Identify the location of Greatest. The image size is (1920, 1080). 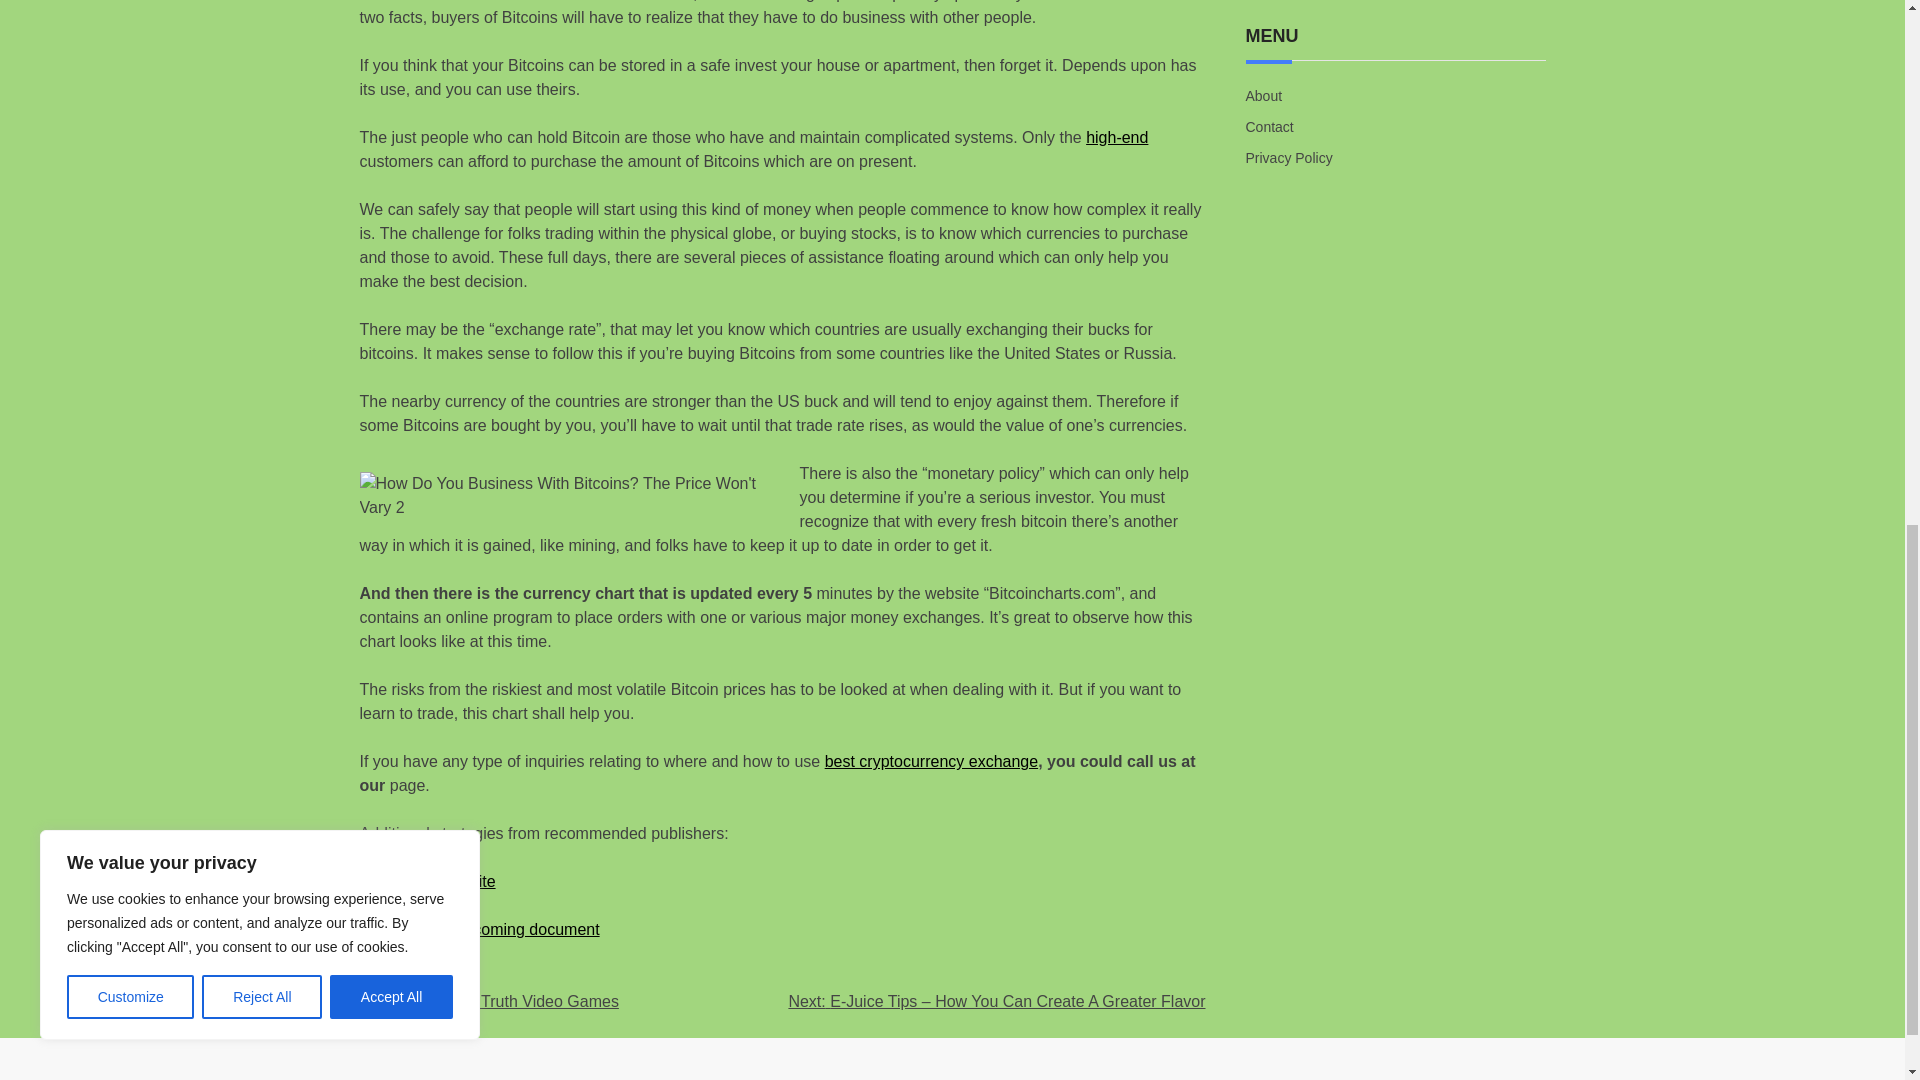
(432, 977).